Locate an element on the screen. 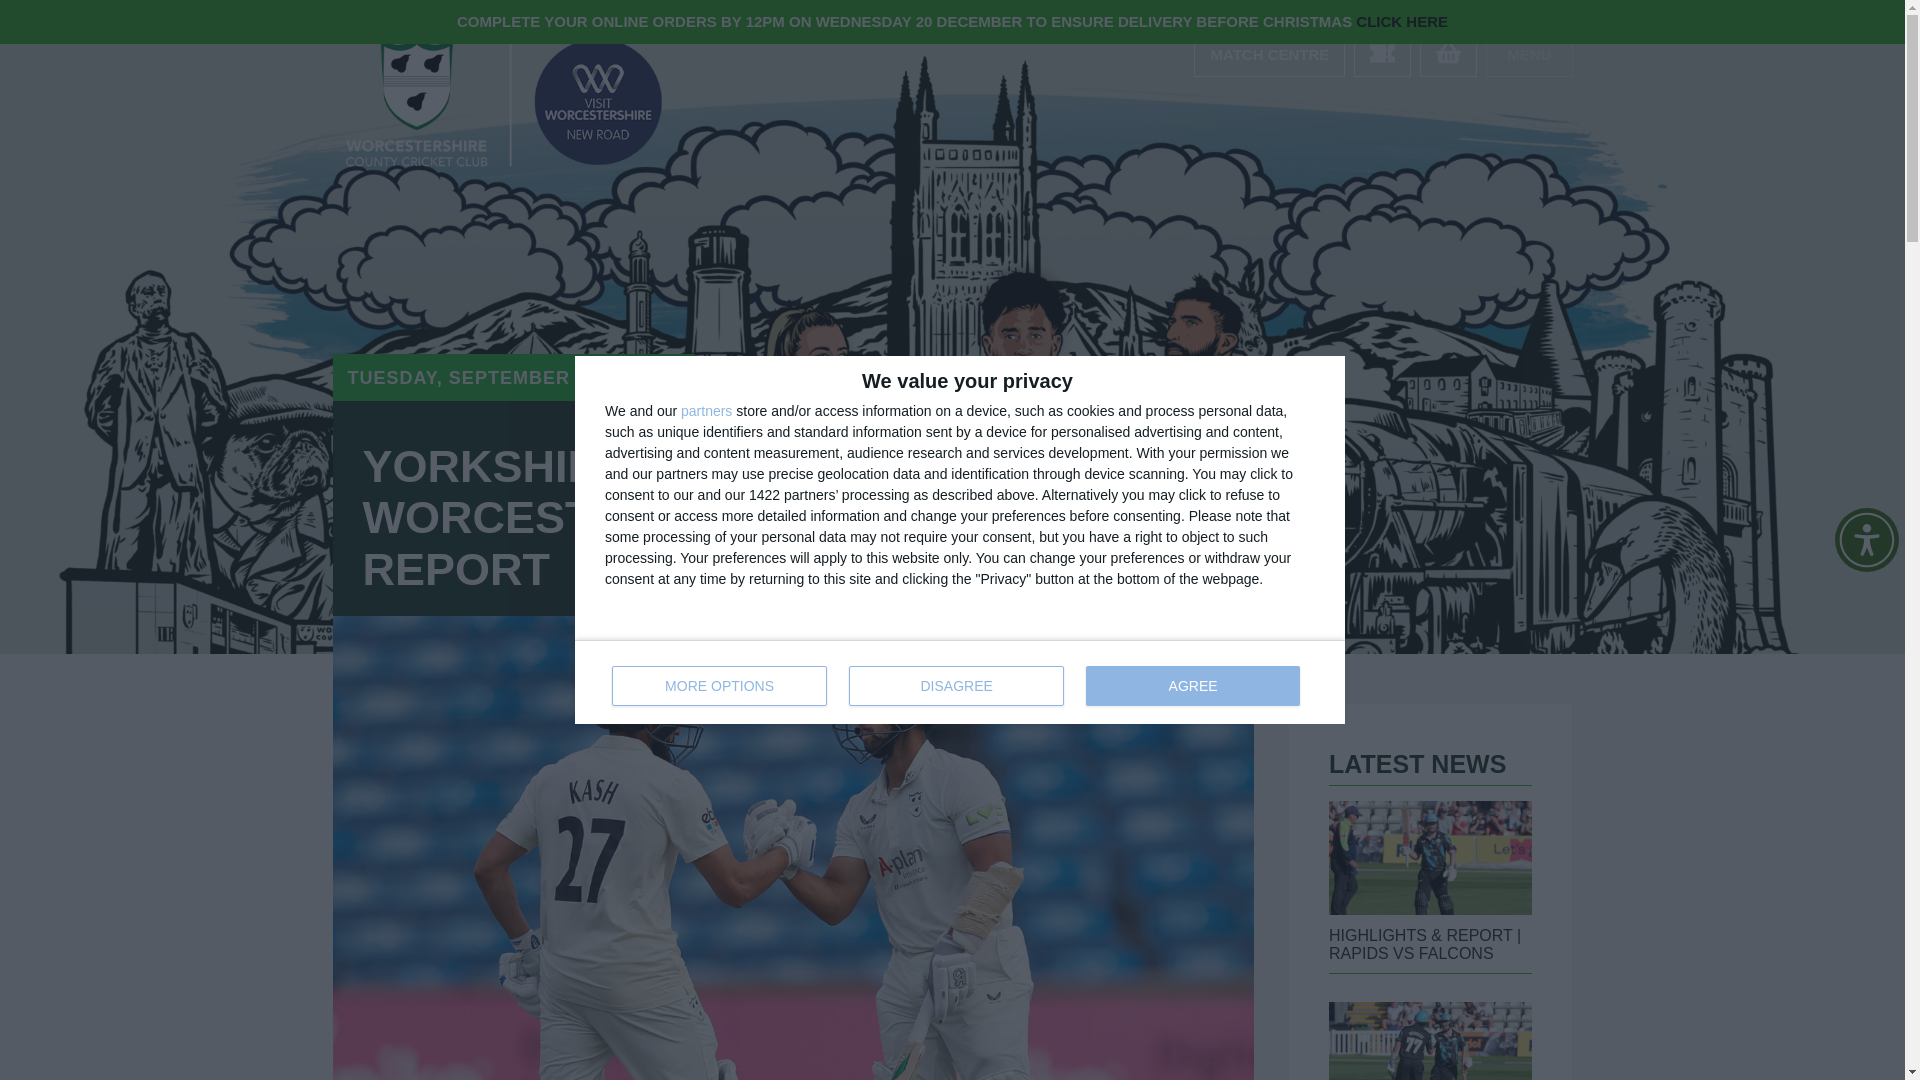 The width and height of the screenshot is (1920, 1080). MORE OPTIONS is located at coordinates (720, 686).